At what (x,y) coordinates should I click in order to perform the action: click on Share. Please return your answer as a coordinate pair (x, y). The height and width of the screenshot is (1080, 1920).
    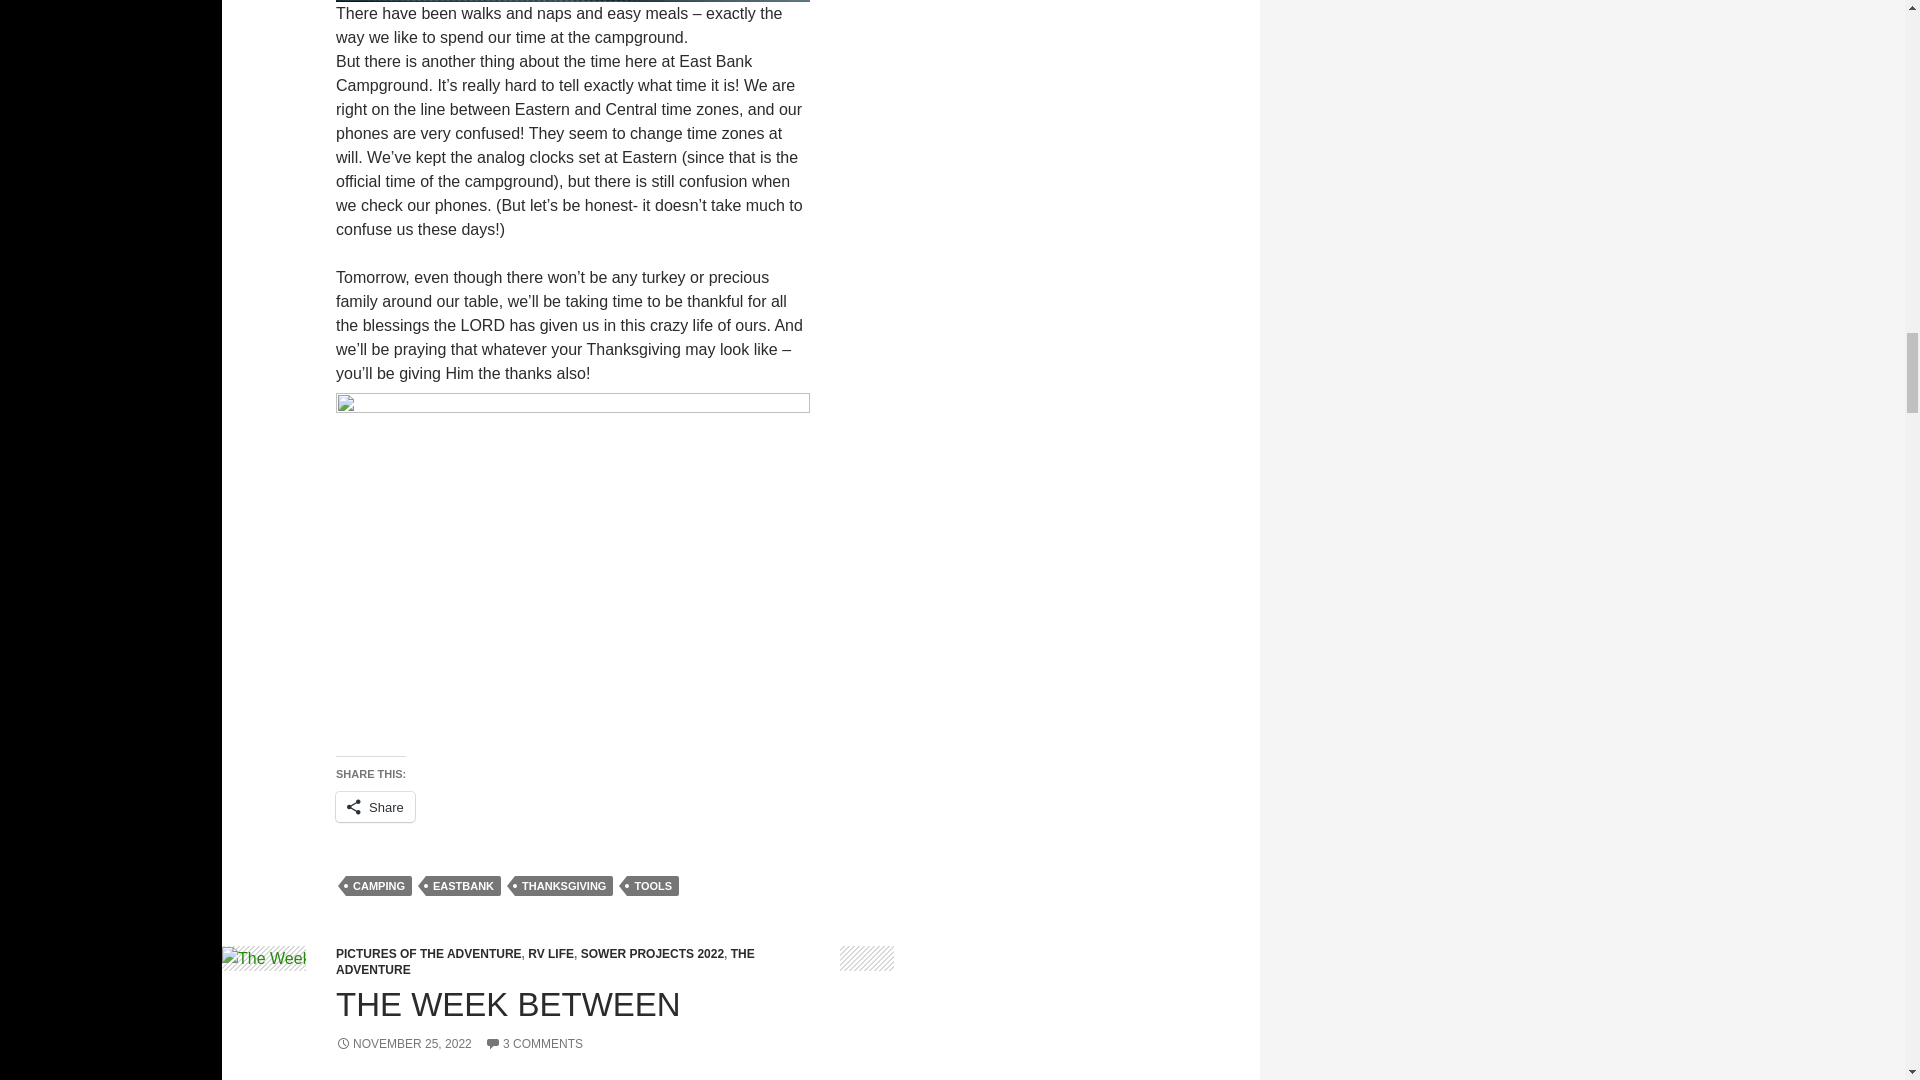
    Looking at the image, I should click on (375, 806).